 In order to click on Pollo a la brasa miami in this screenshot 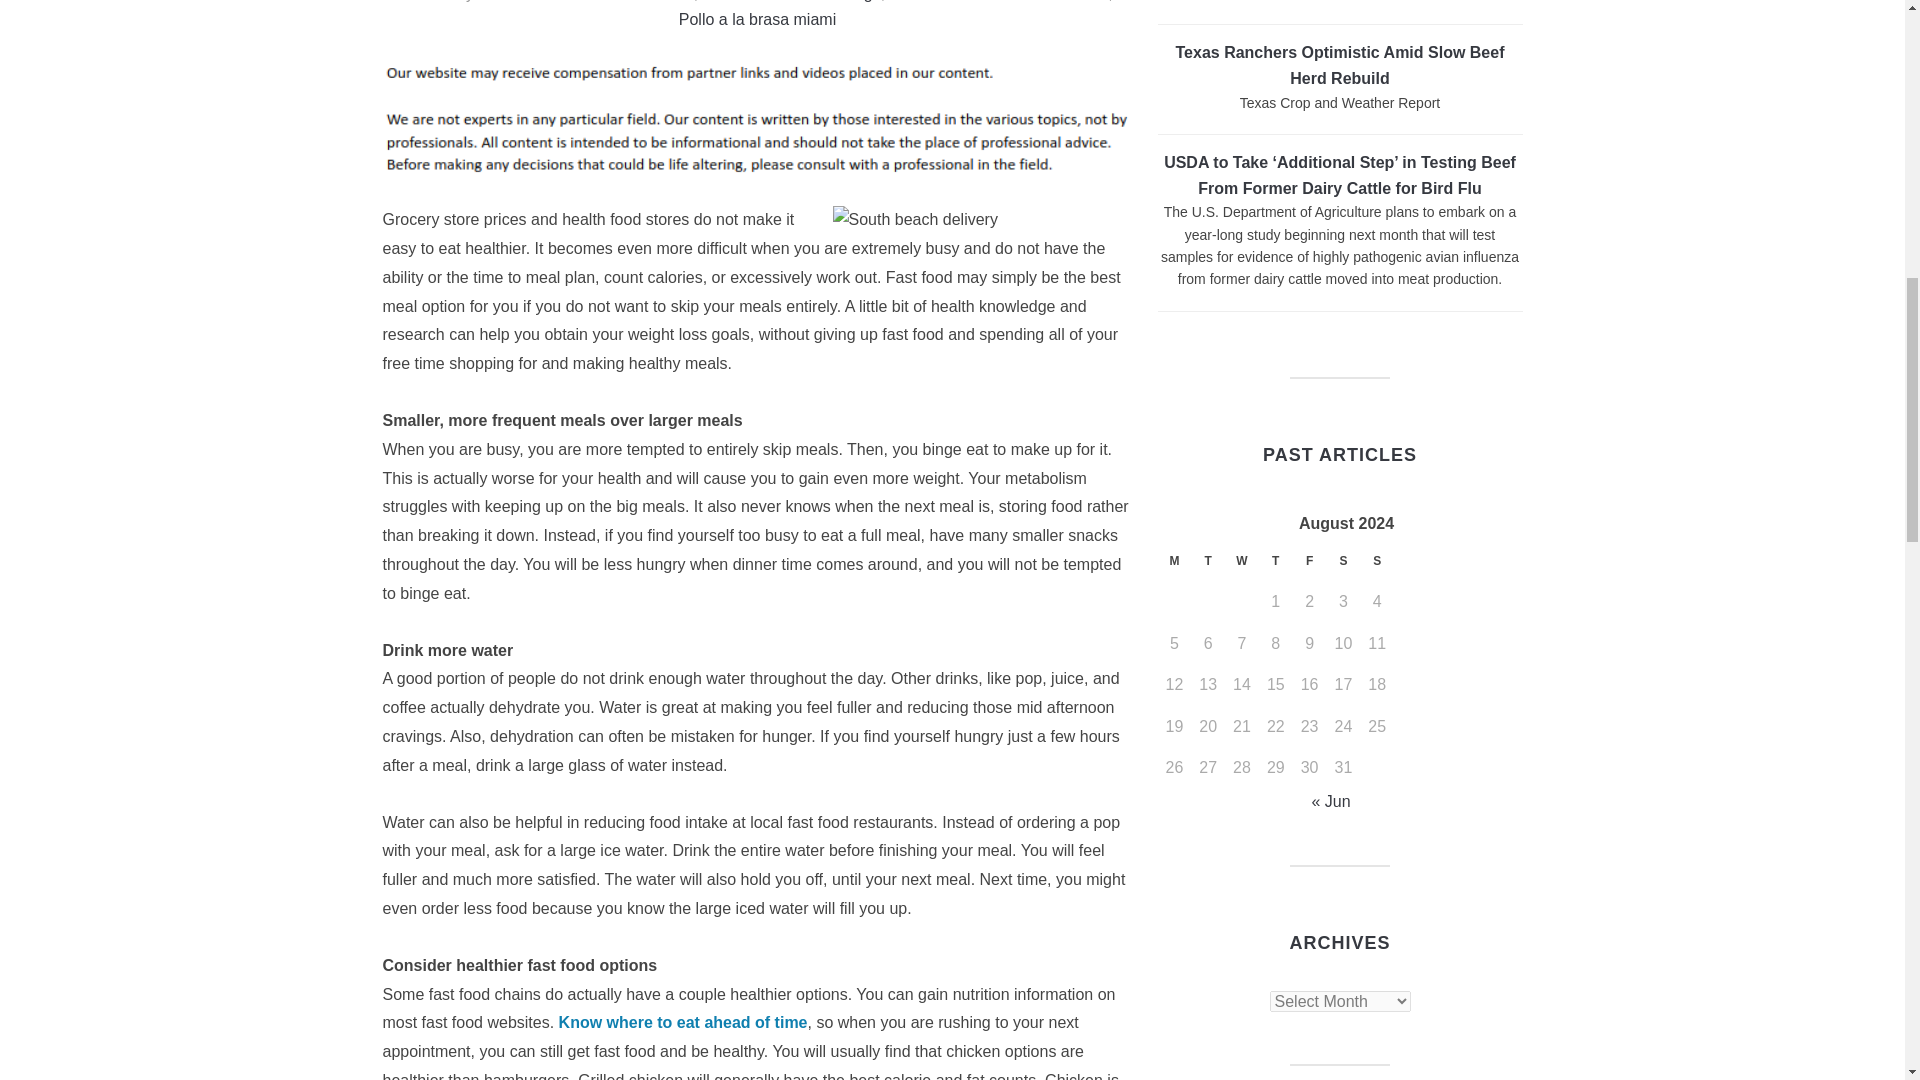, I will do `click(757, 19)`.